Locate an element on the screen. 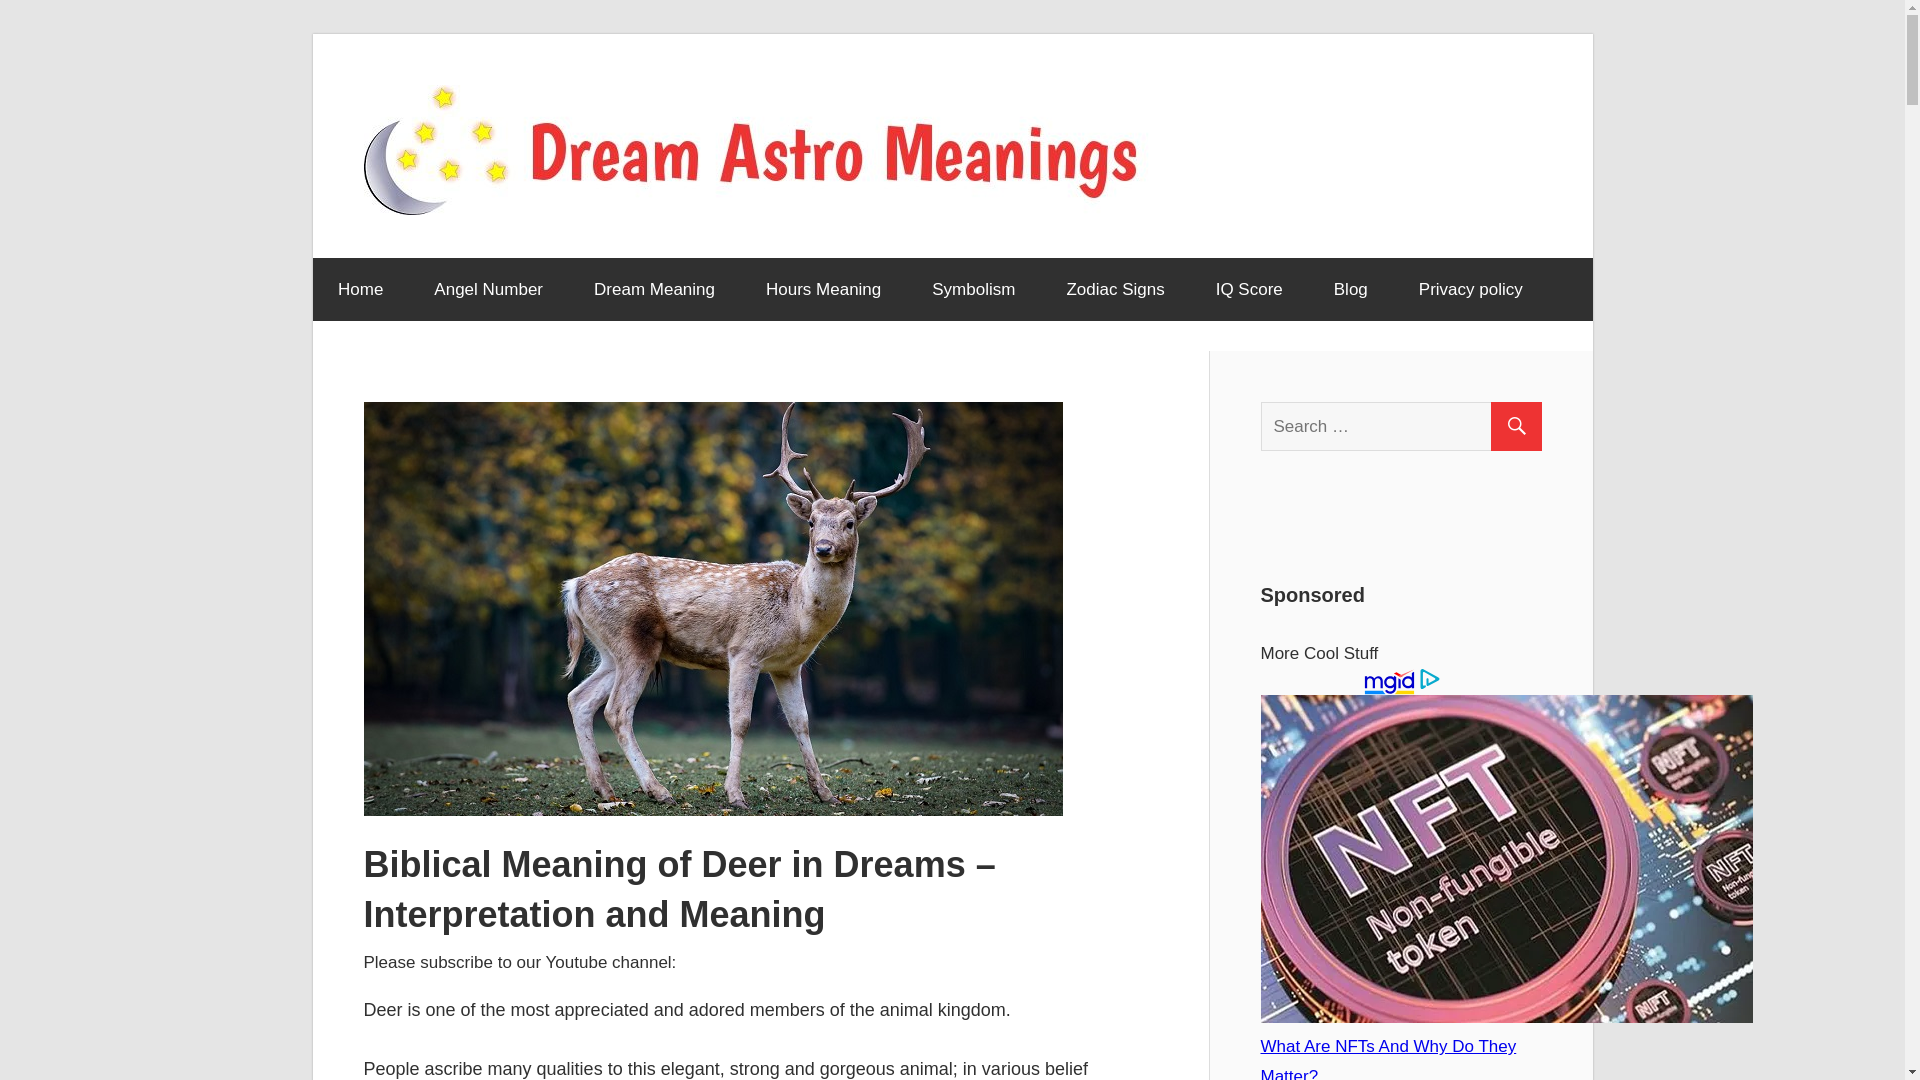 The image size is (1920, 1080). Home is located at coordinates (359, 290).